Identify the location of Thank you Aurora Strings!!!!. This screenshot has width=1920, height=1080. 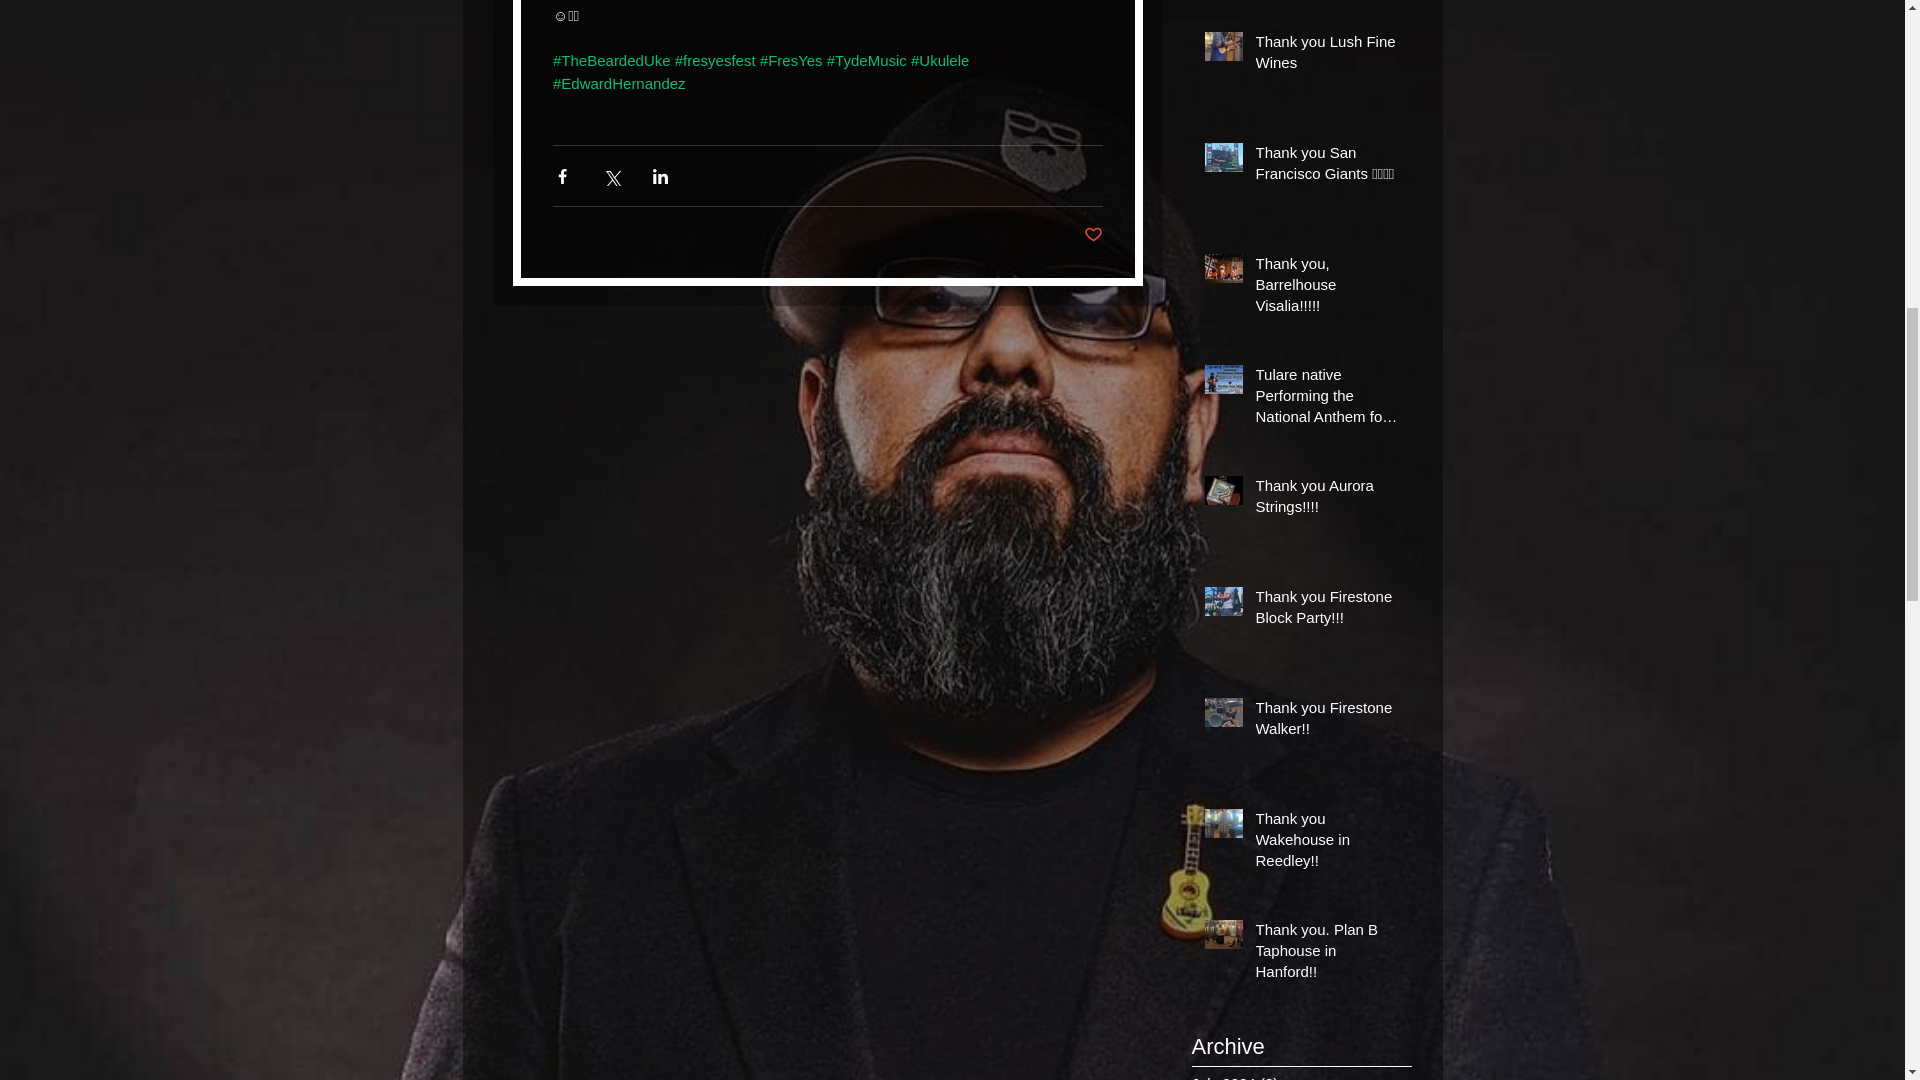
(1327, 500).